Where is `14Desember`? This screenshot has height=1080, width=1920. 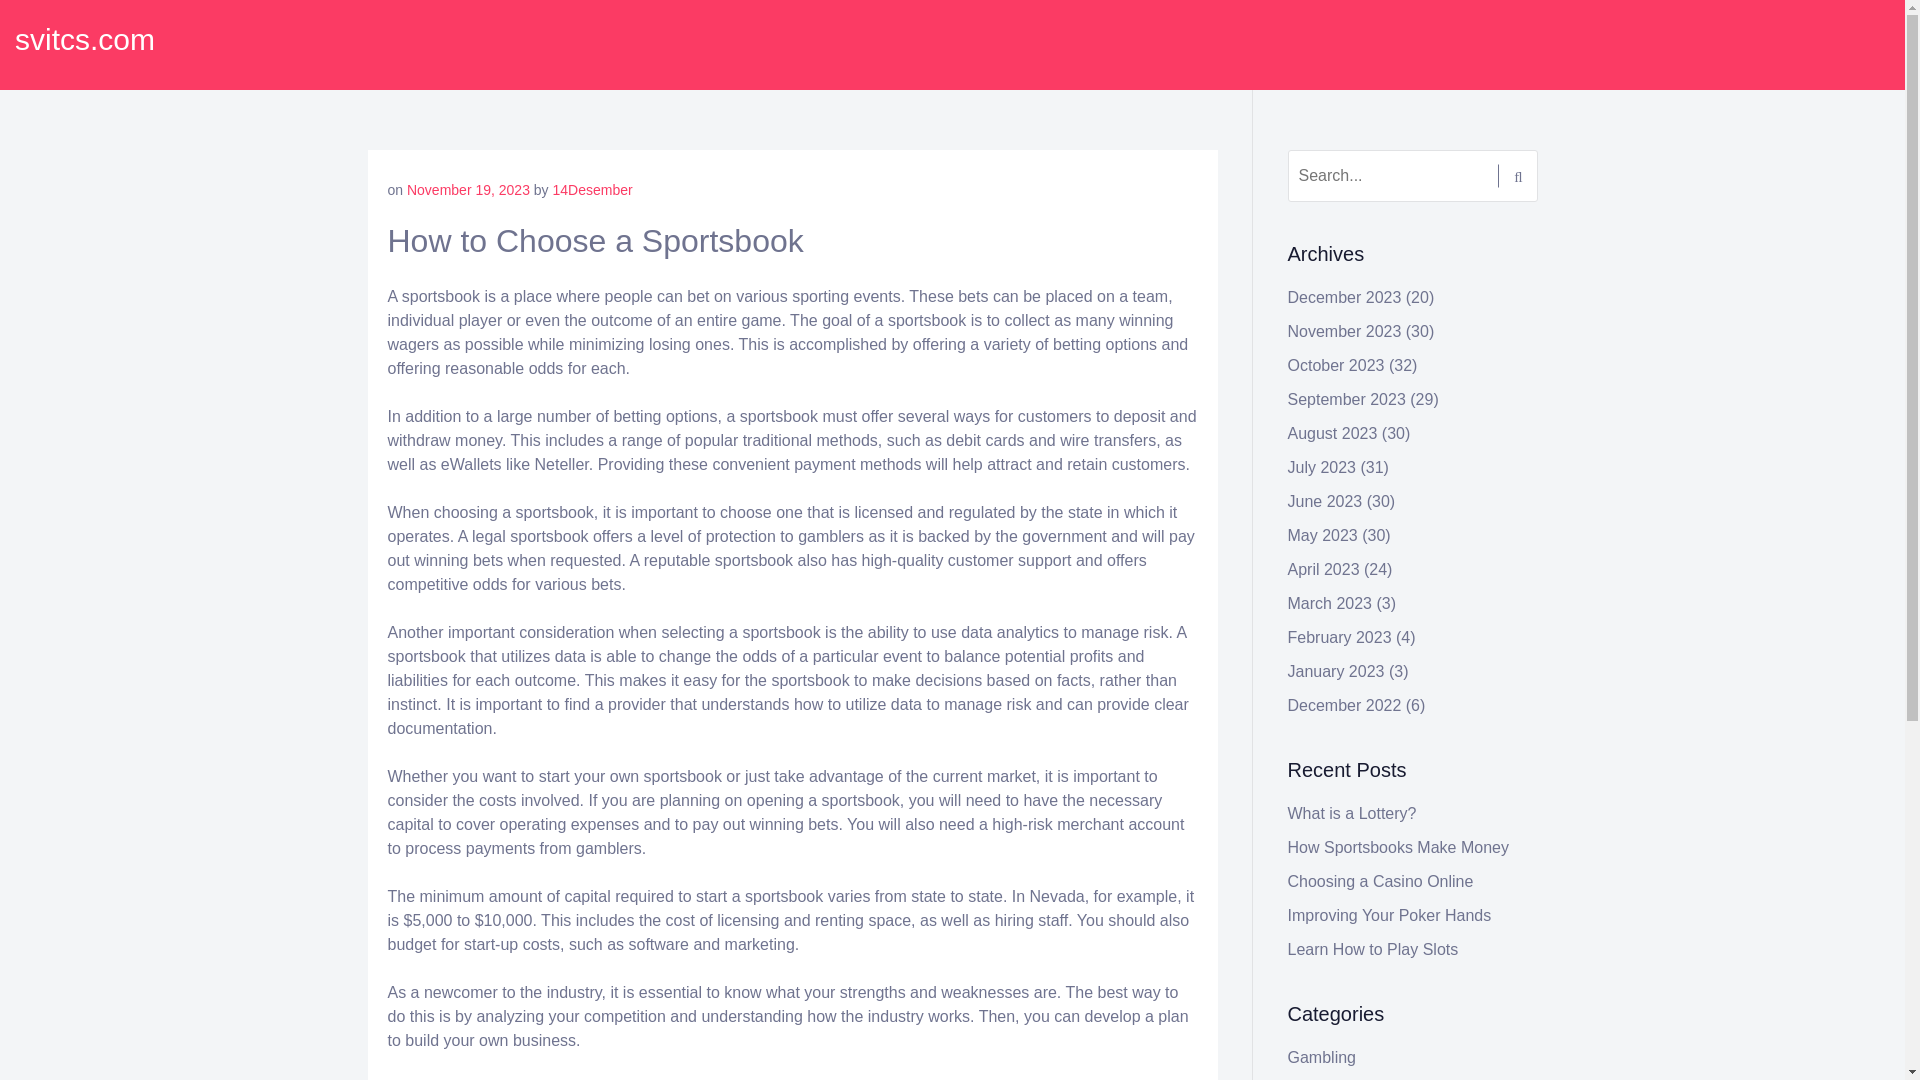 14Desember is located at coordinates (592, 190).